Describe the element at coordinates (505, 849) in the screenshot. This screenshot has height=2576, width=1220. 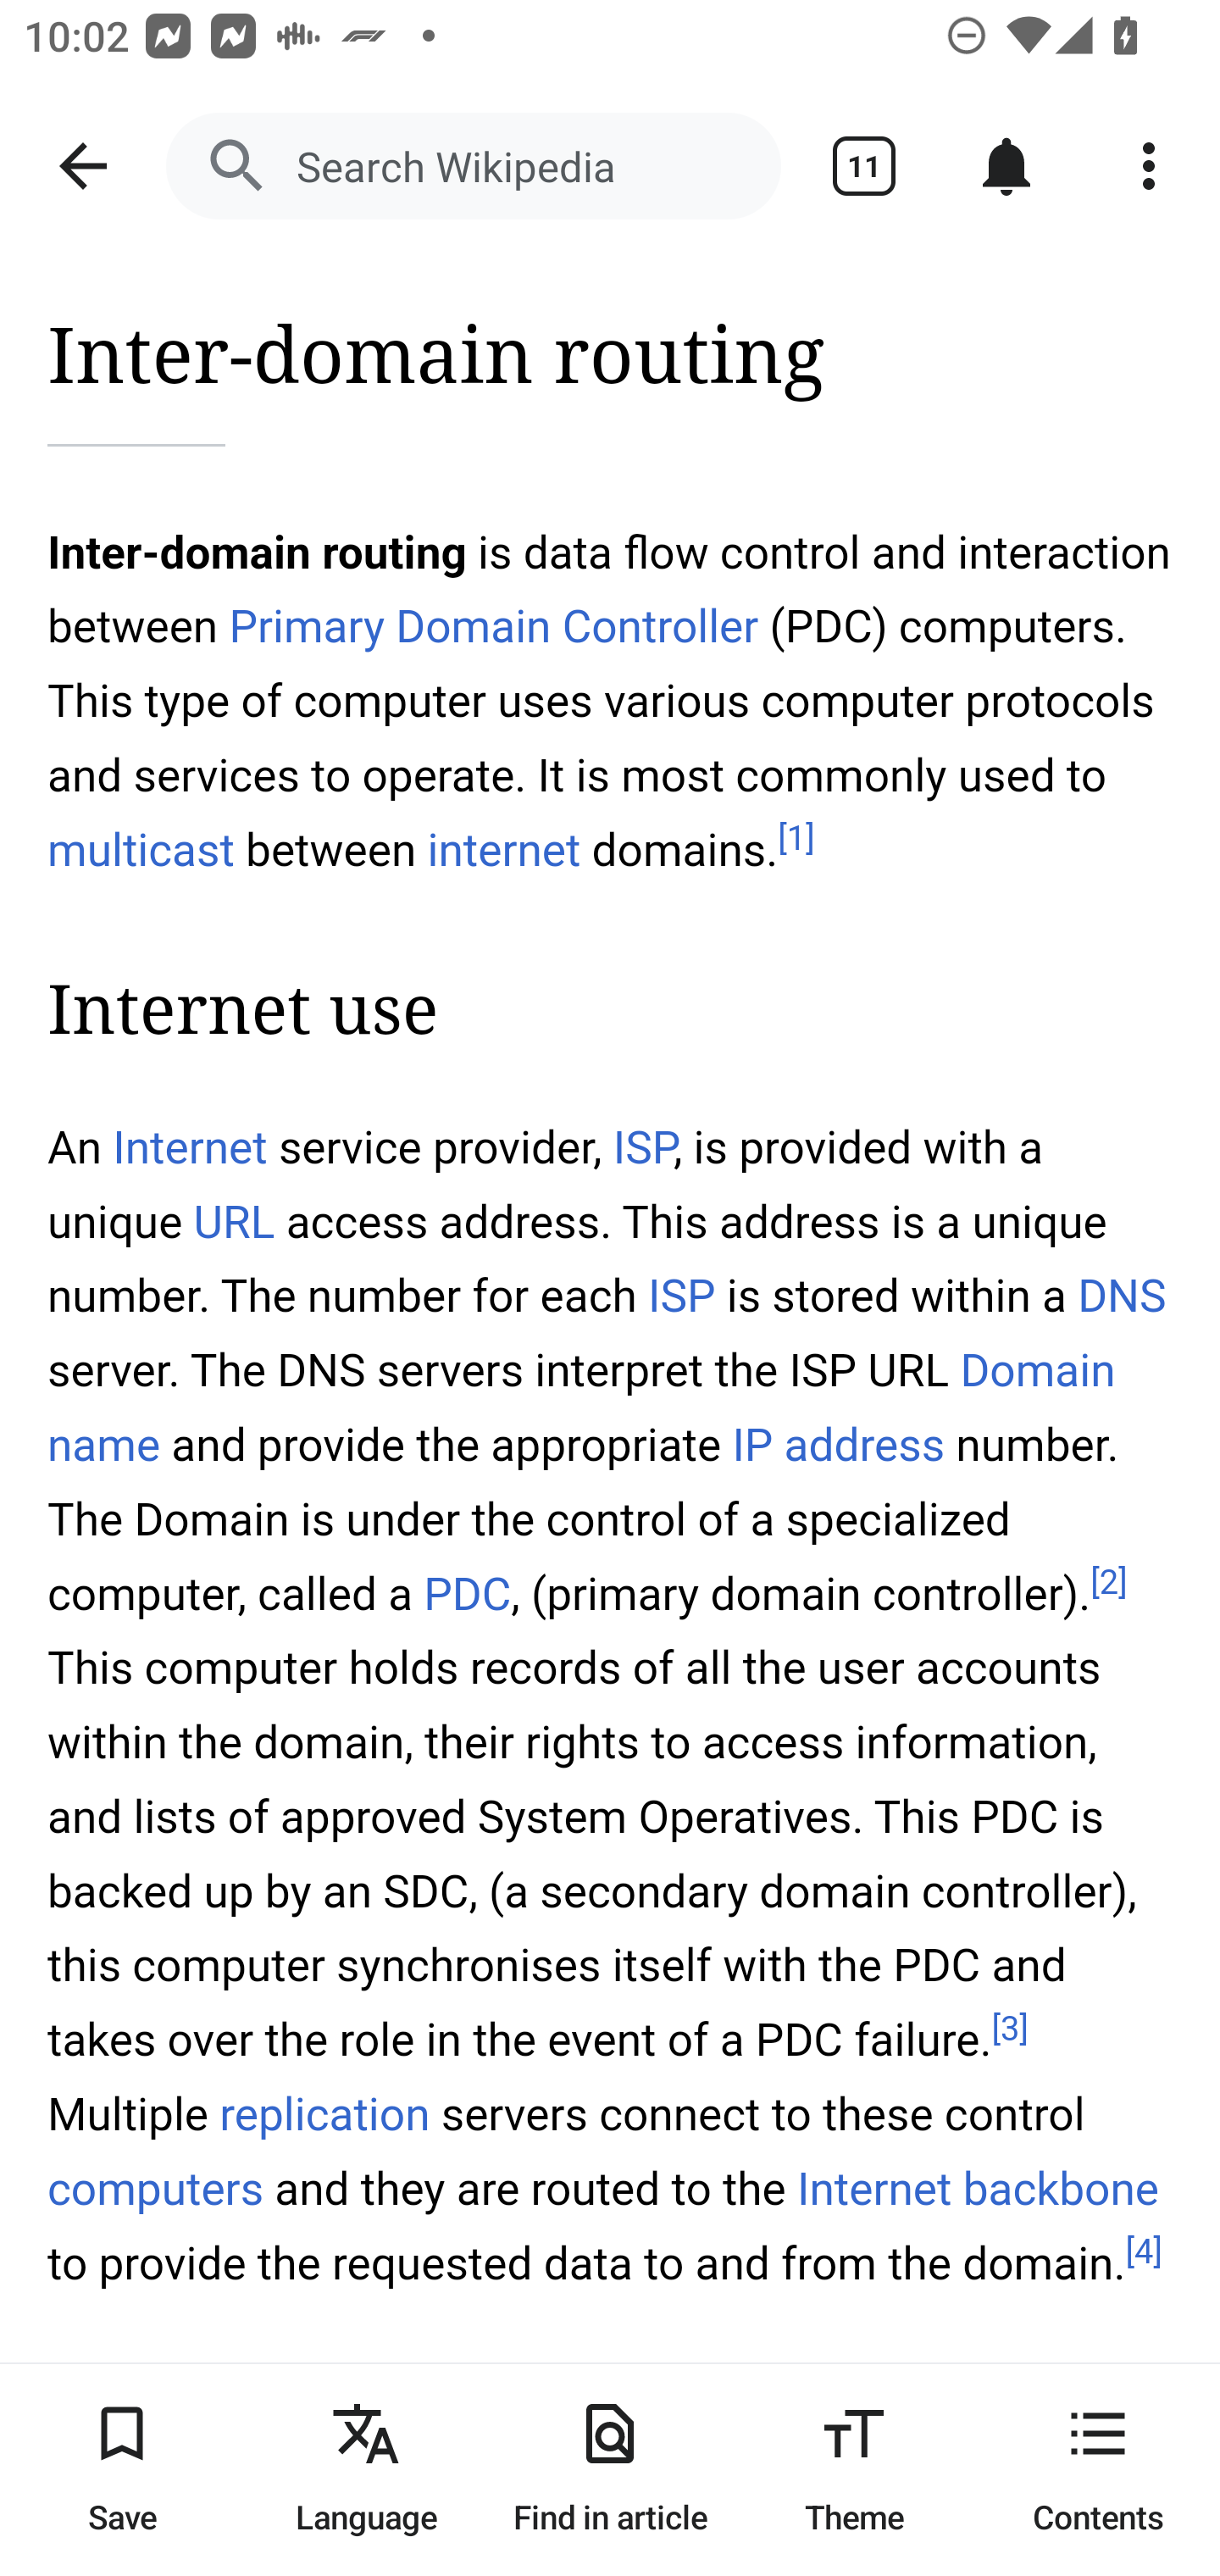
I see `internet` at that location.